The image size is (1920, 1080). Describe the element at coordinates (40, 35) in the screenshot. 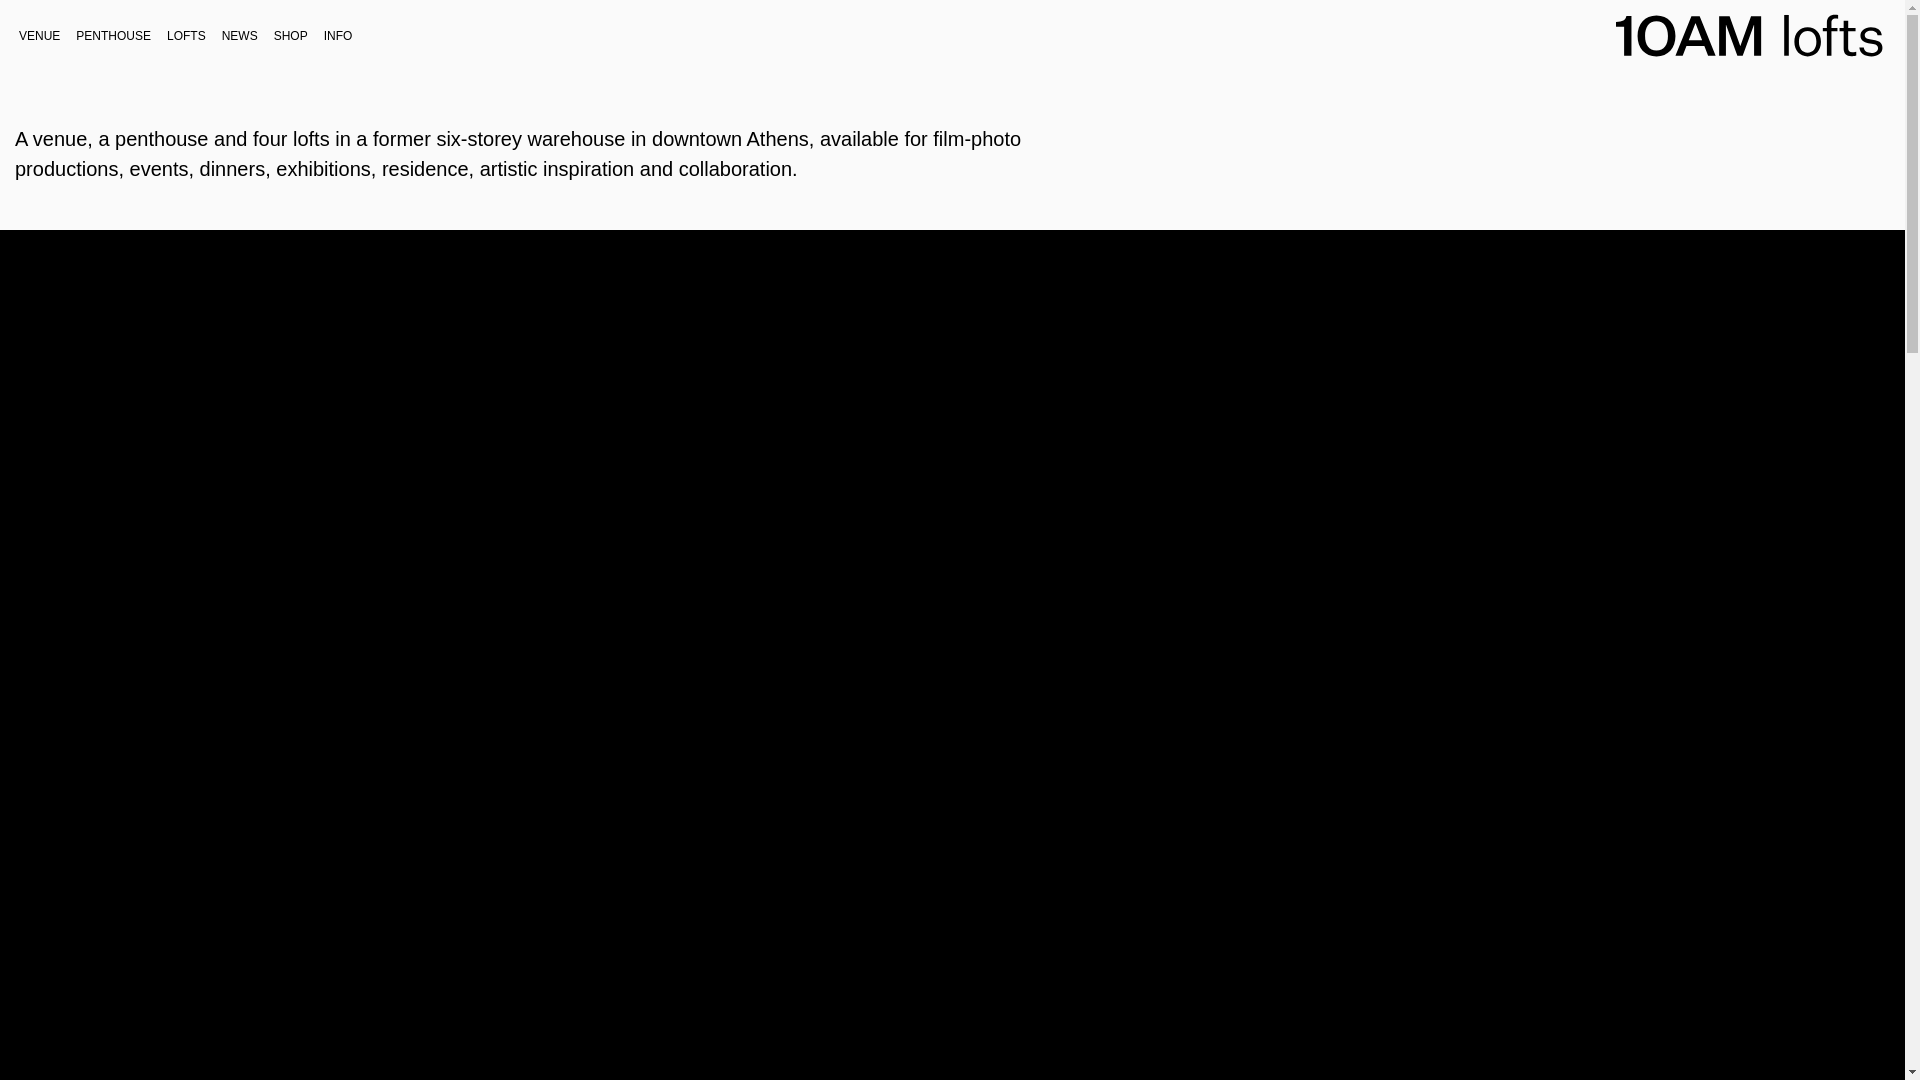

I see `VENUE` at that location.